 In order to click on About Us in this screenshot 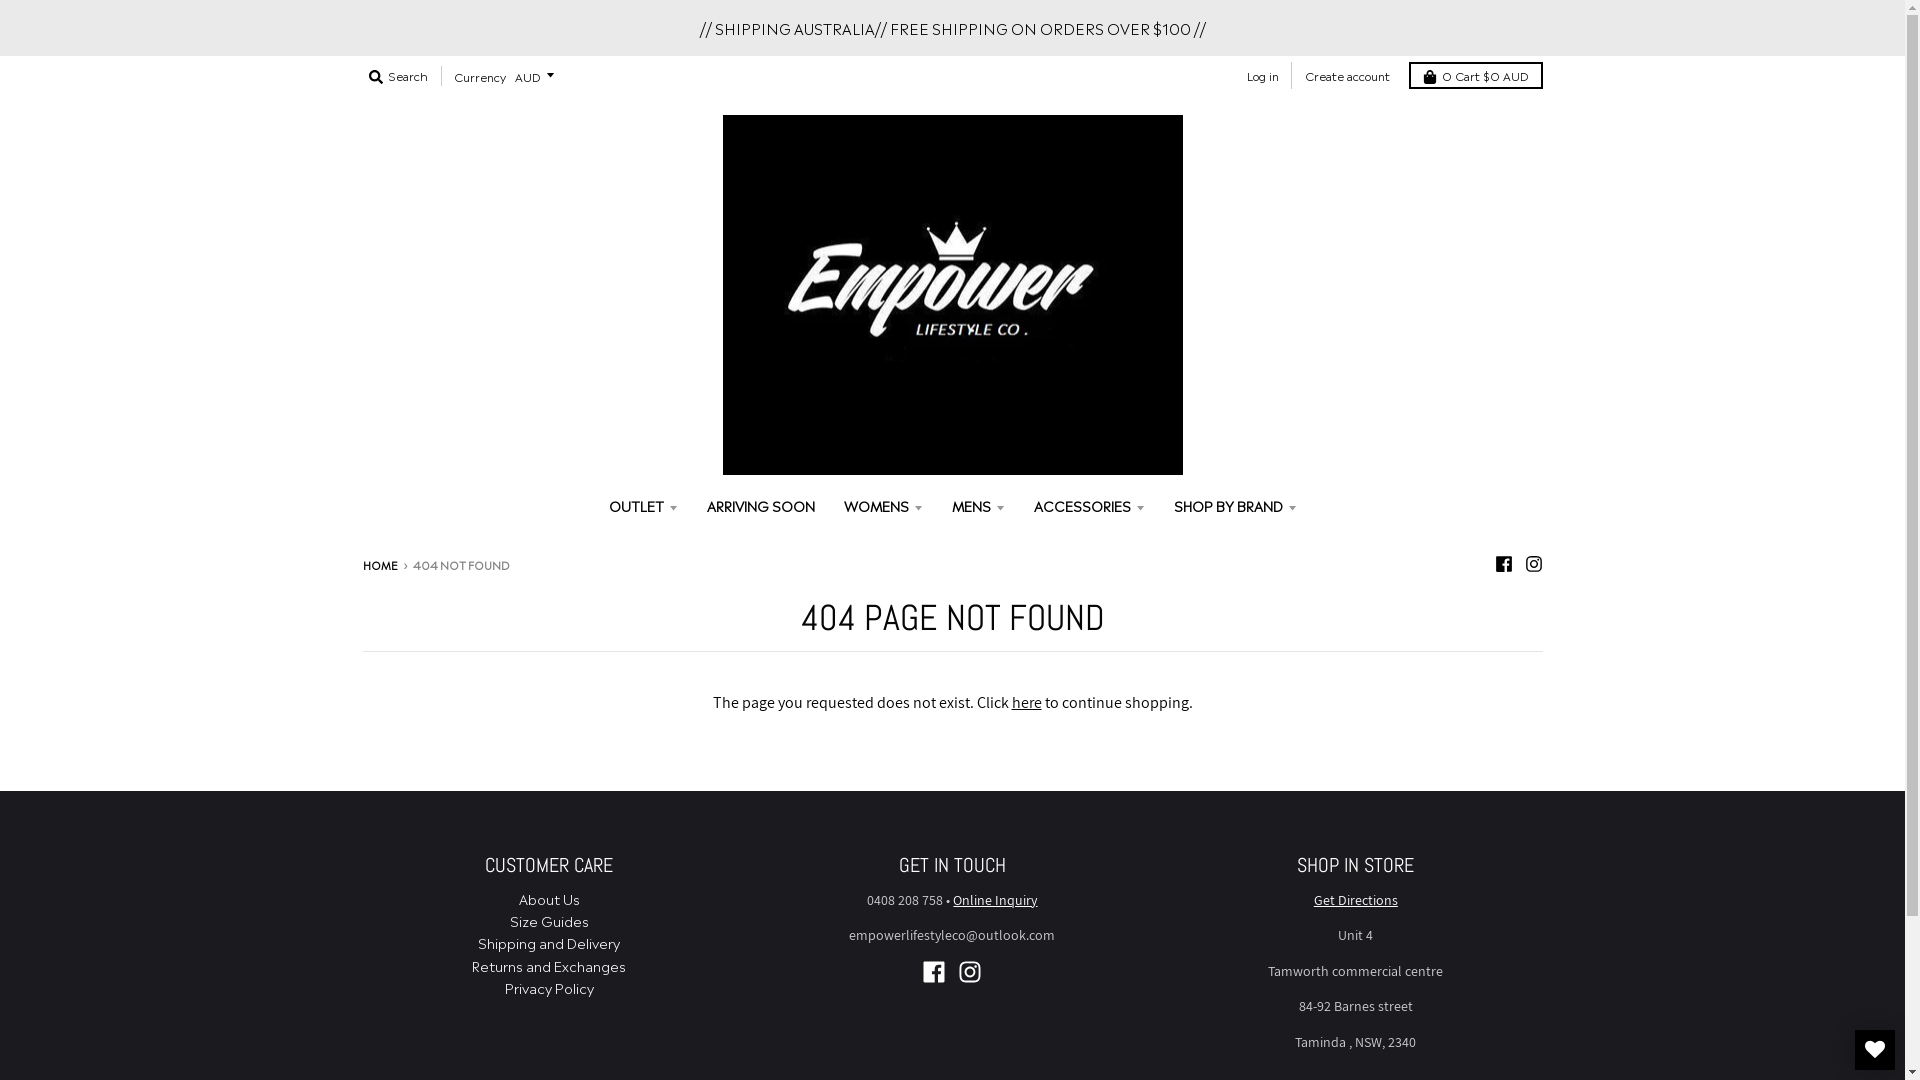, I will do `click(550, 898)`.